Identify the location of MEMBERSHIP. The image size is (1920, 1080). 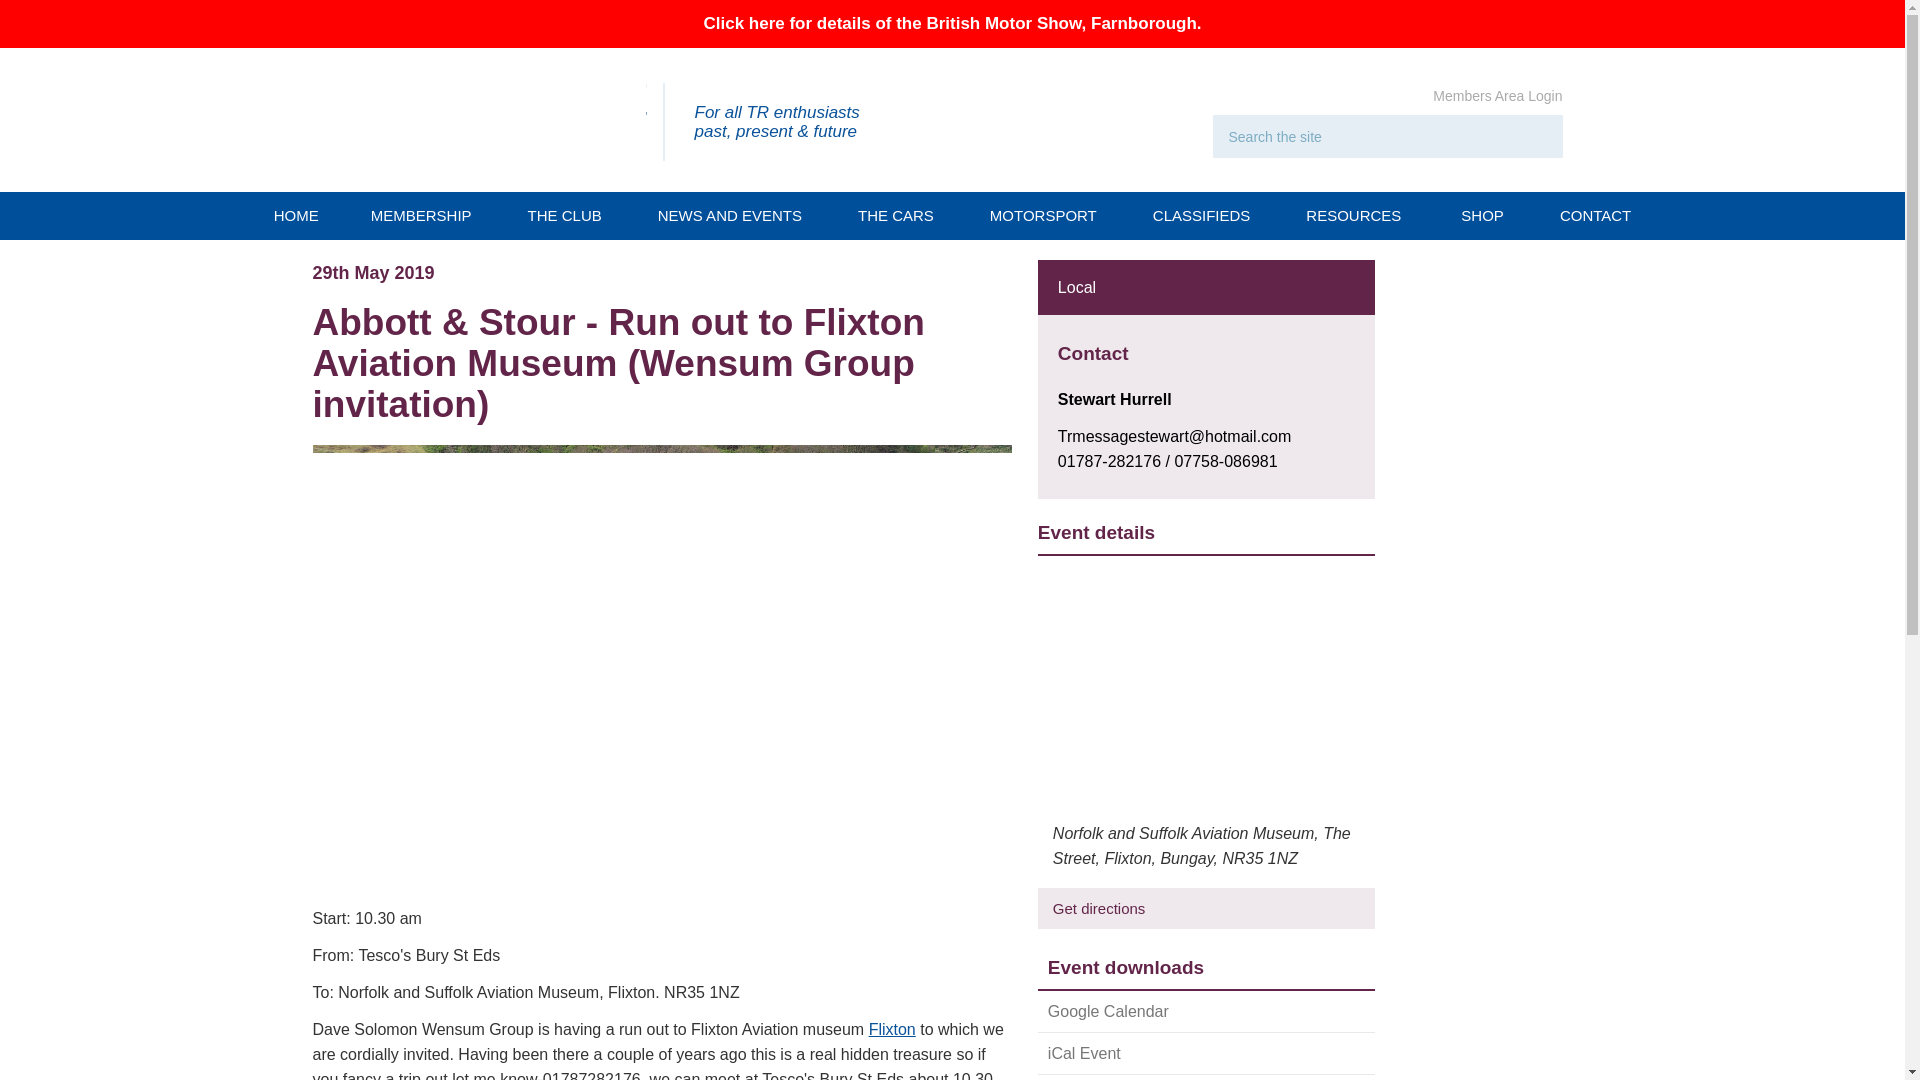
(425, 216).